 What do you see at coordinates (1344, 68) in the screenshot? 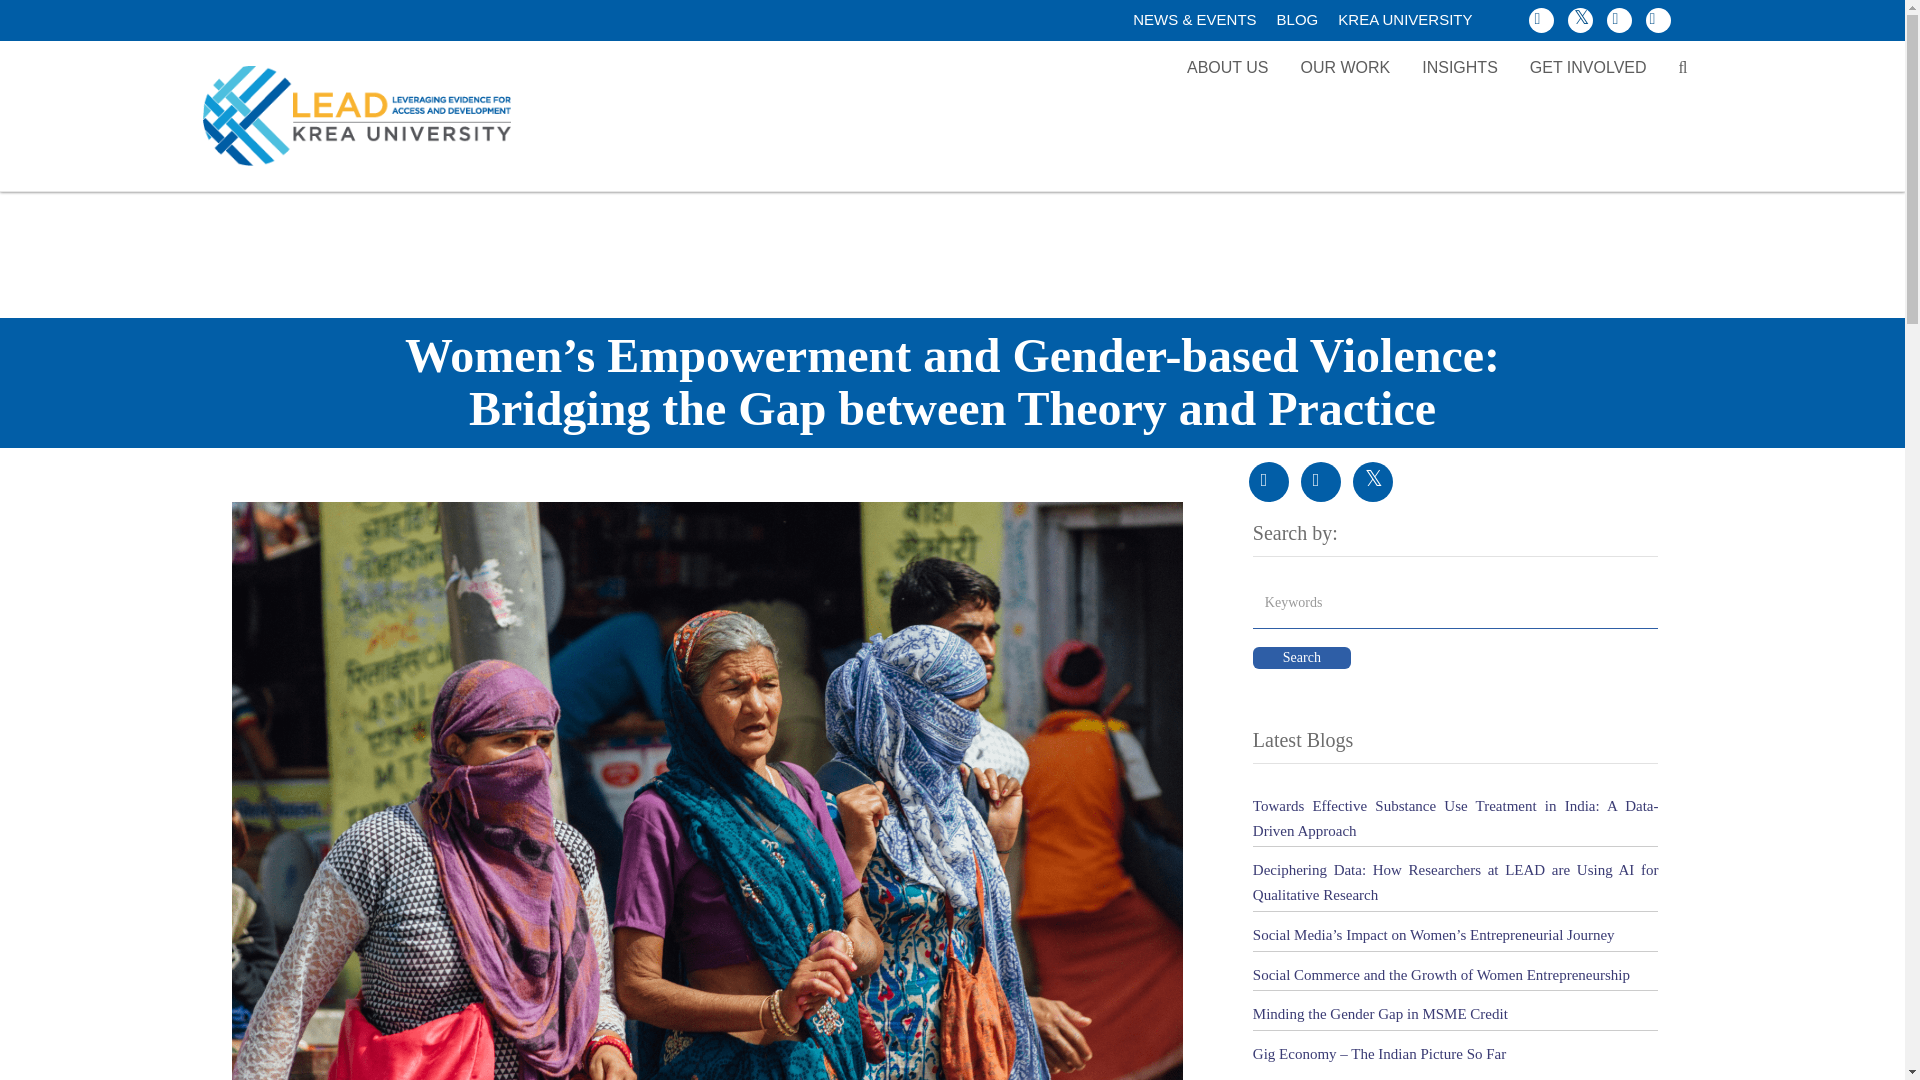
I see `OUR WORK` at bounding box center [1344, 68].